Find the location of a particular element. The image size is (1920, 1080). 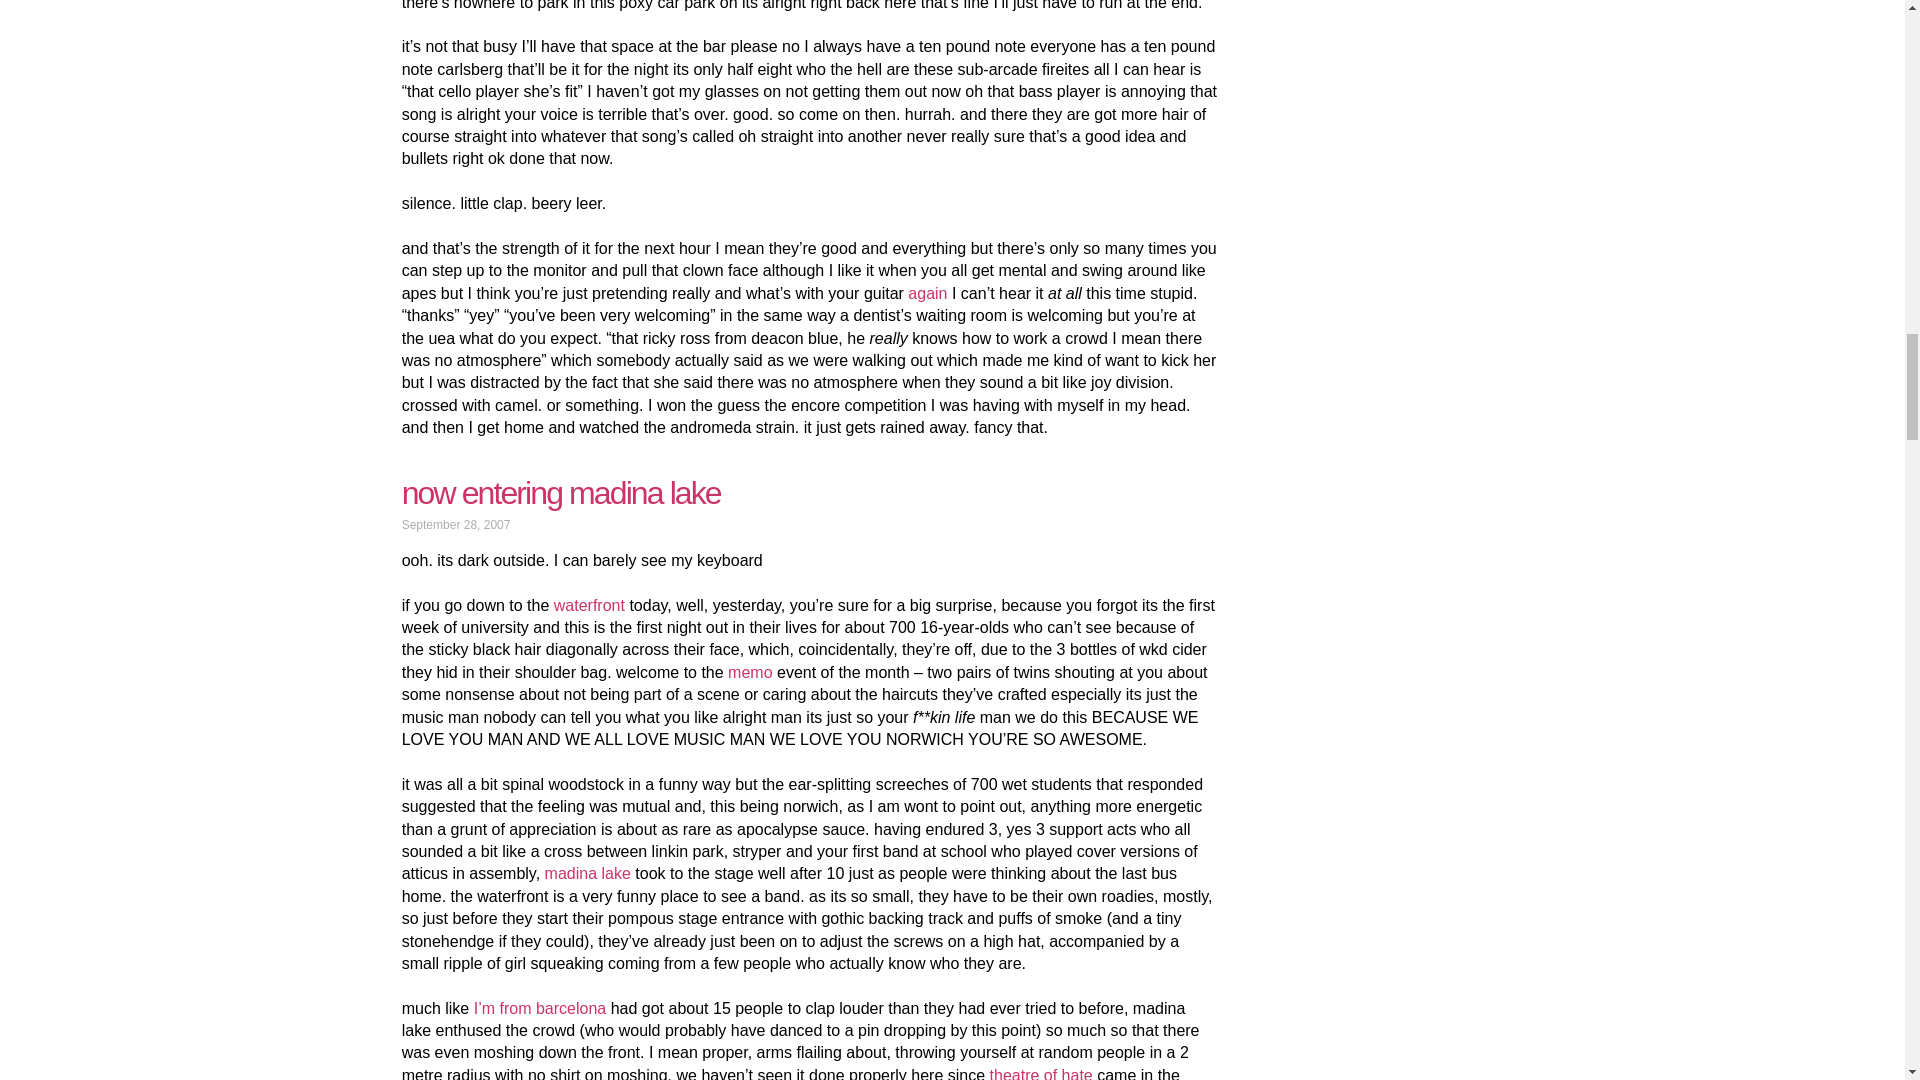

now entering madina lake is located at coordinates (561, 492).